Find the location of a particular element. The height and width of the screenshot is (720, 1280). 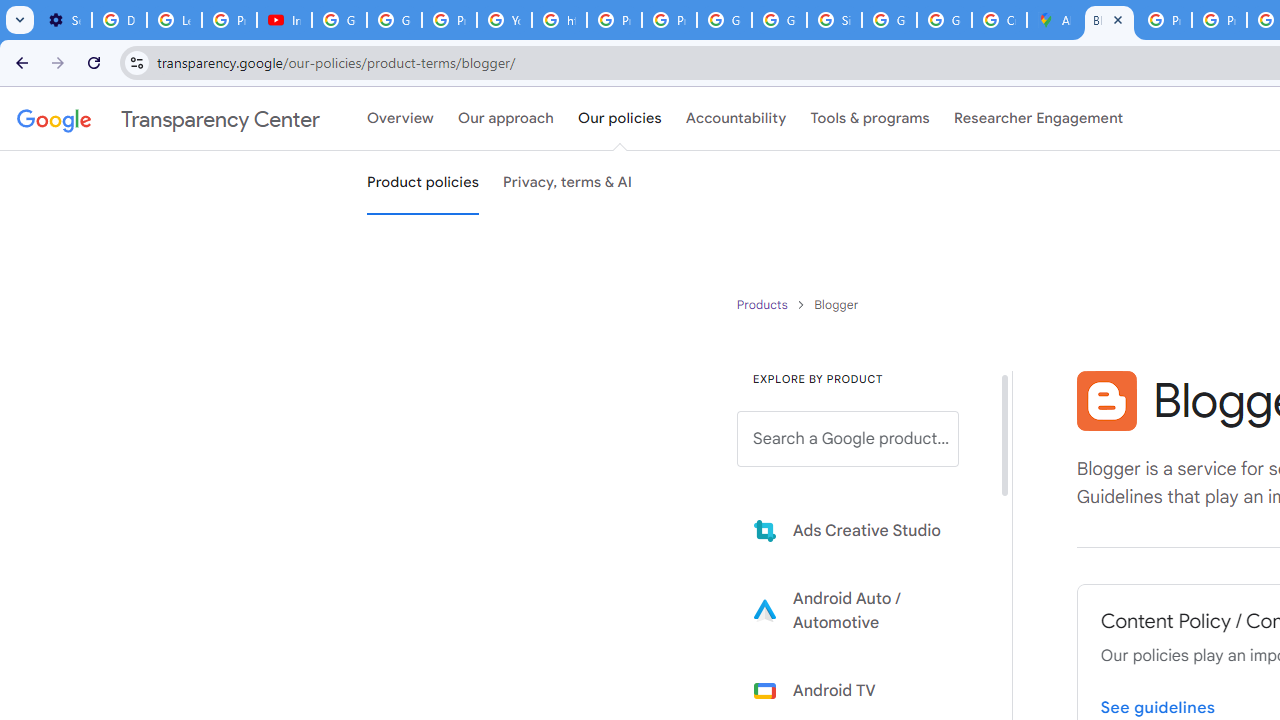

Our approach is located at coordinates (506, 119).